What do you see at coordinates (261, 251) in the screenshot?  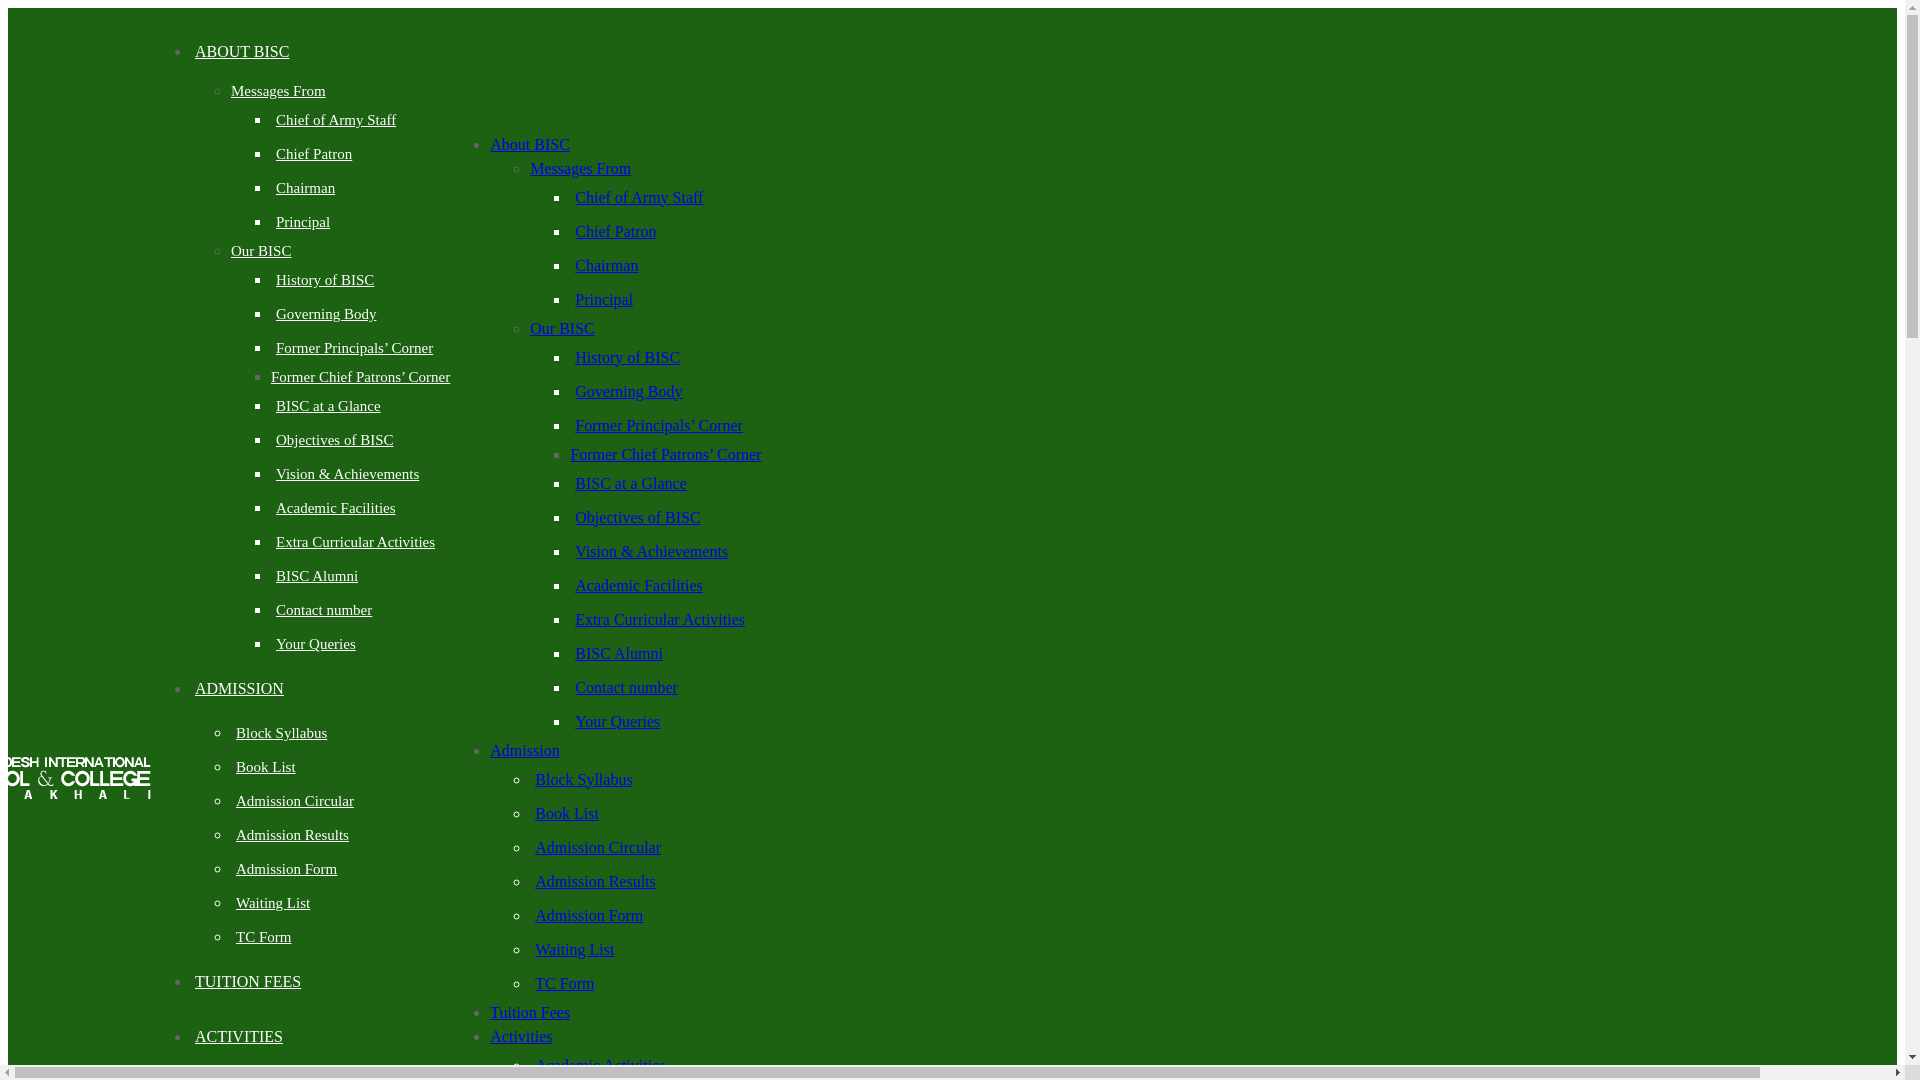 I see `Our BISC` at bounding box center [261, 251].